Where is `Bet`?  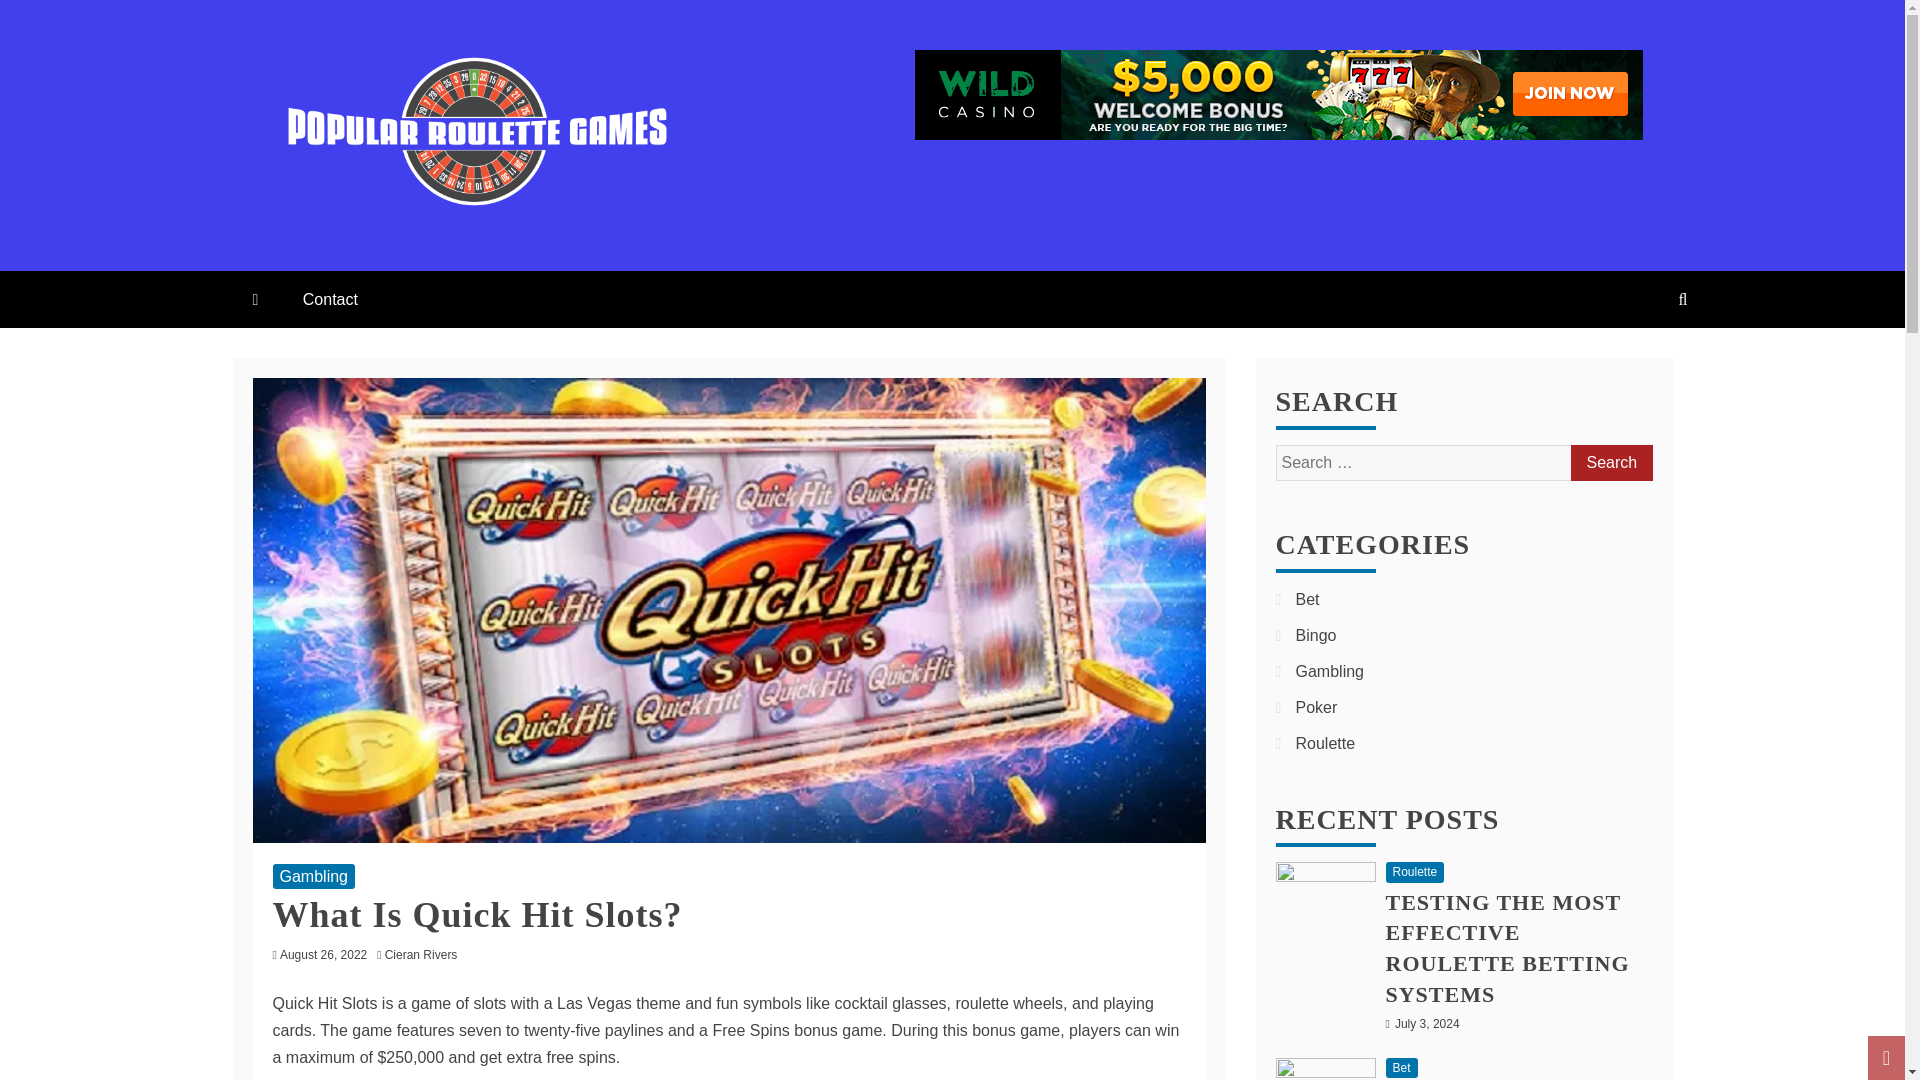 Bet is located at coordinates (1308, 599).